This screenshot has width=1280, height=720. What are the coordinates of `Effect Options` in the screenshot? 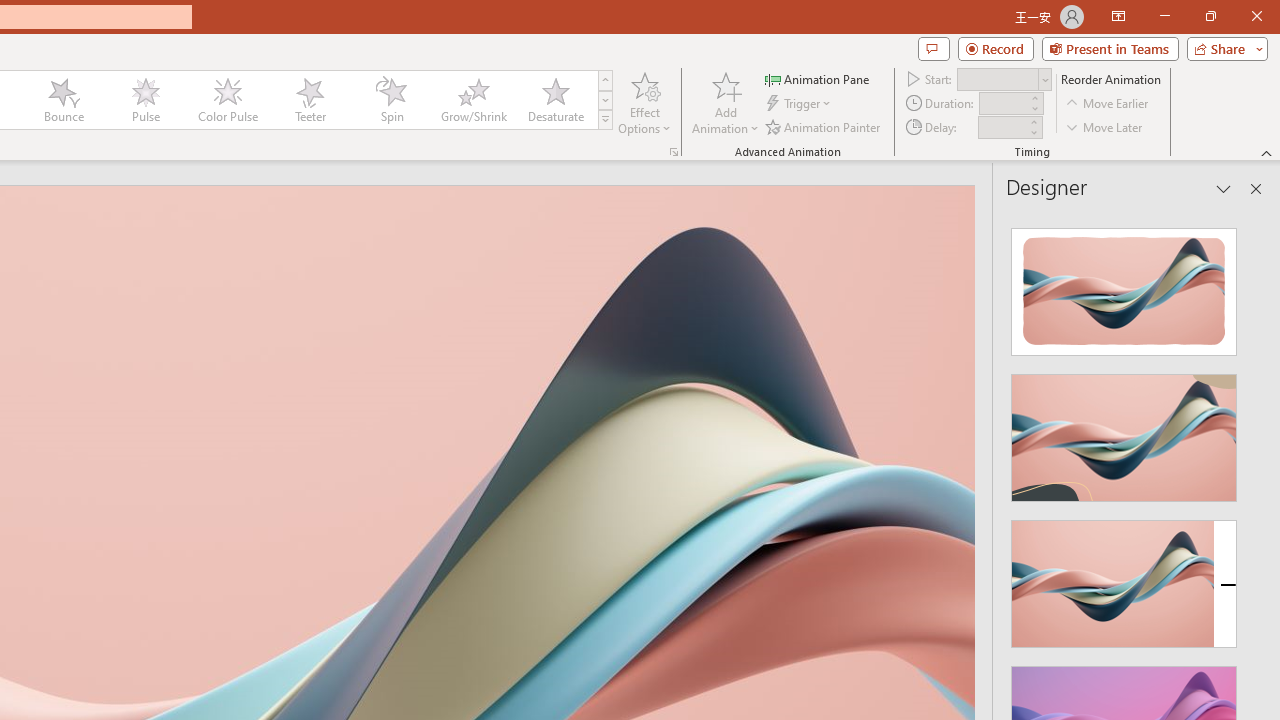 It's located at (644, 102).